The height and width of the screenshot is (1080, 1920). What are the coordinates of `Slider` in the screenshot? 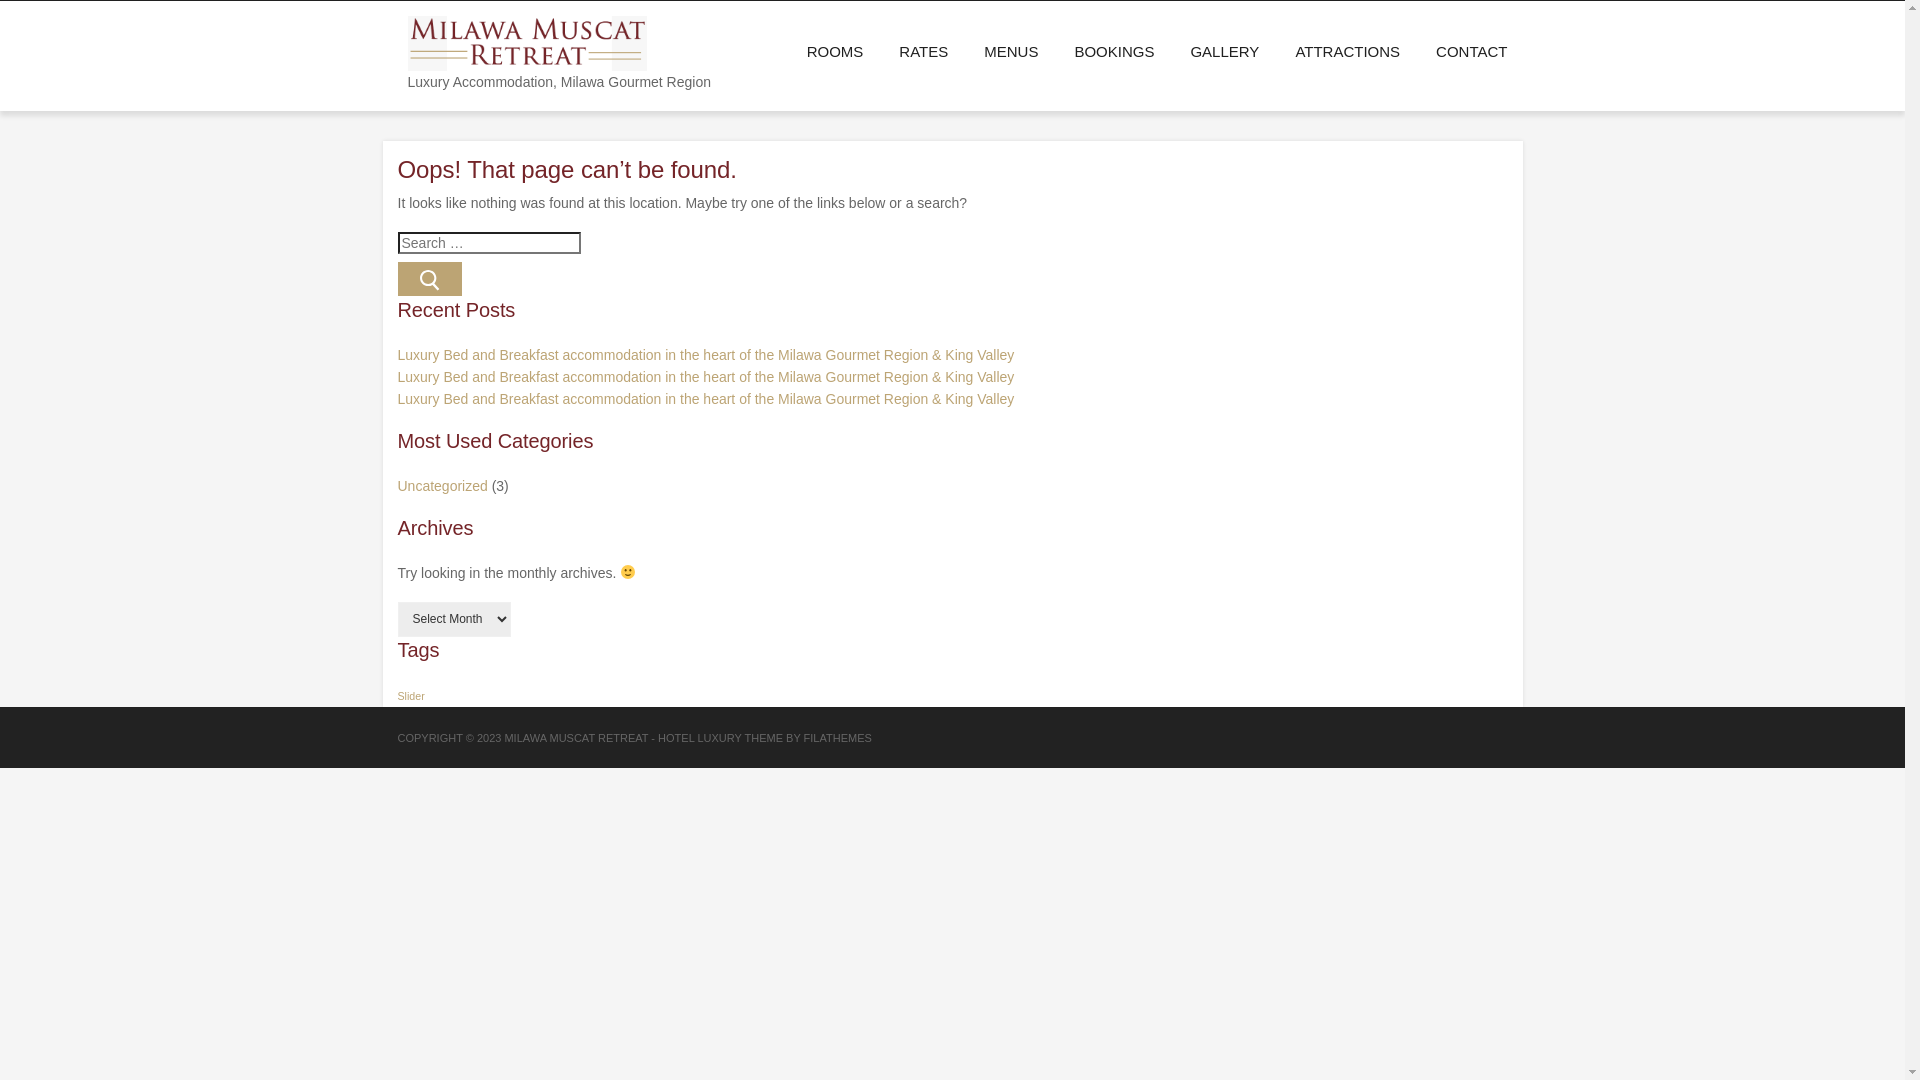 It's located at (412, 696).